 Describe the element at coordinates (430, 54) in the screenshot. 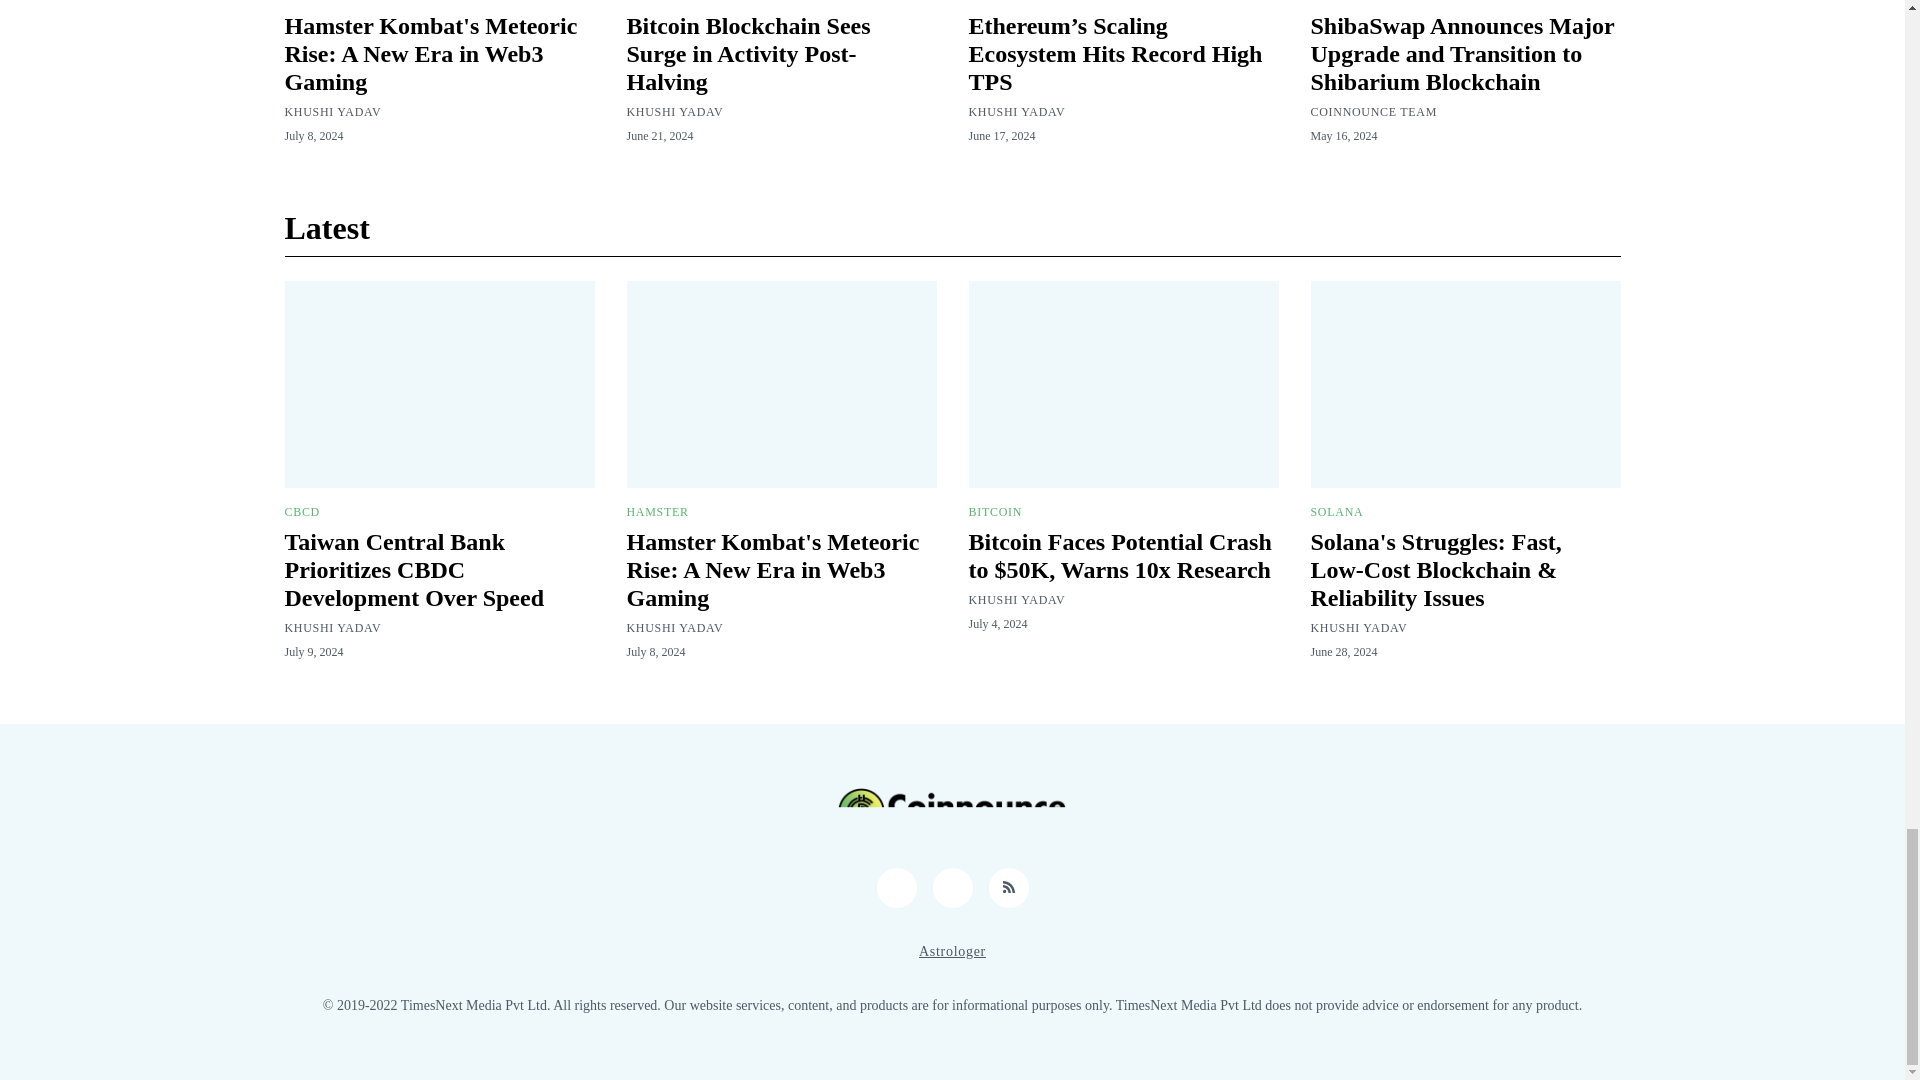

I see `Hamster Kombat's Meteoric Rise: A New Era in Web3 Gaming` at that location.